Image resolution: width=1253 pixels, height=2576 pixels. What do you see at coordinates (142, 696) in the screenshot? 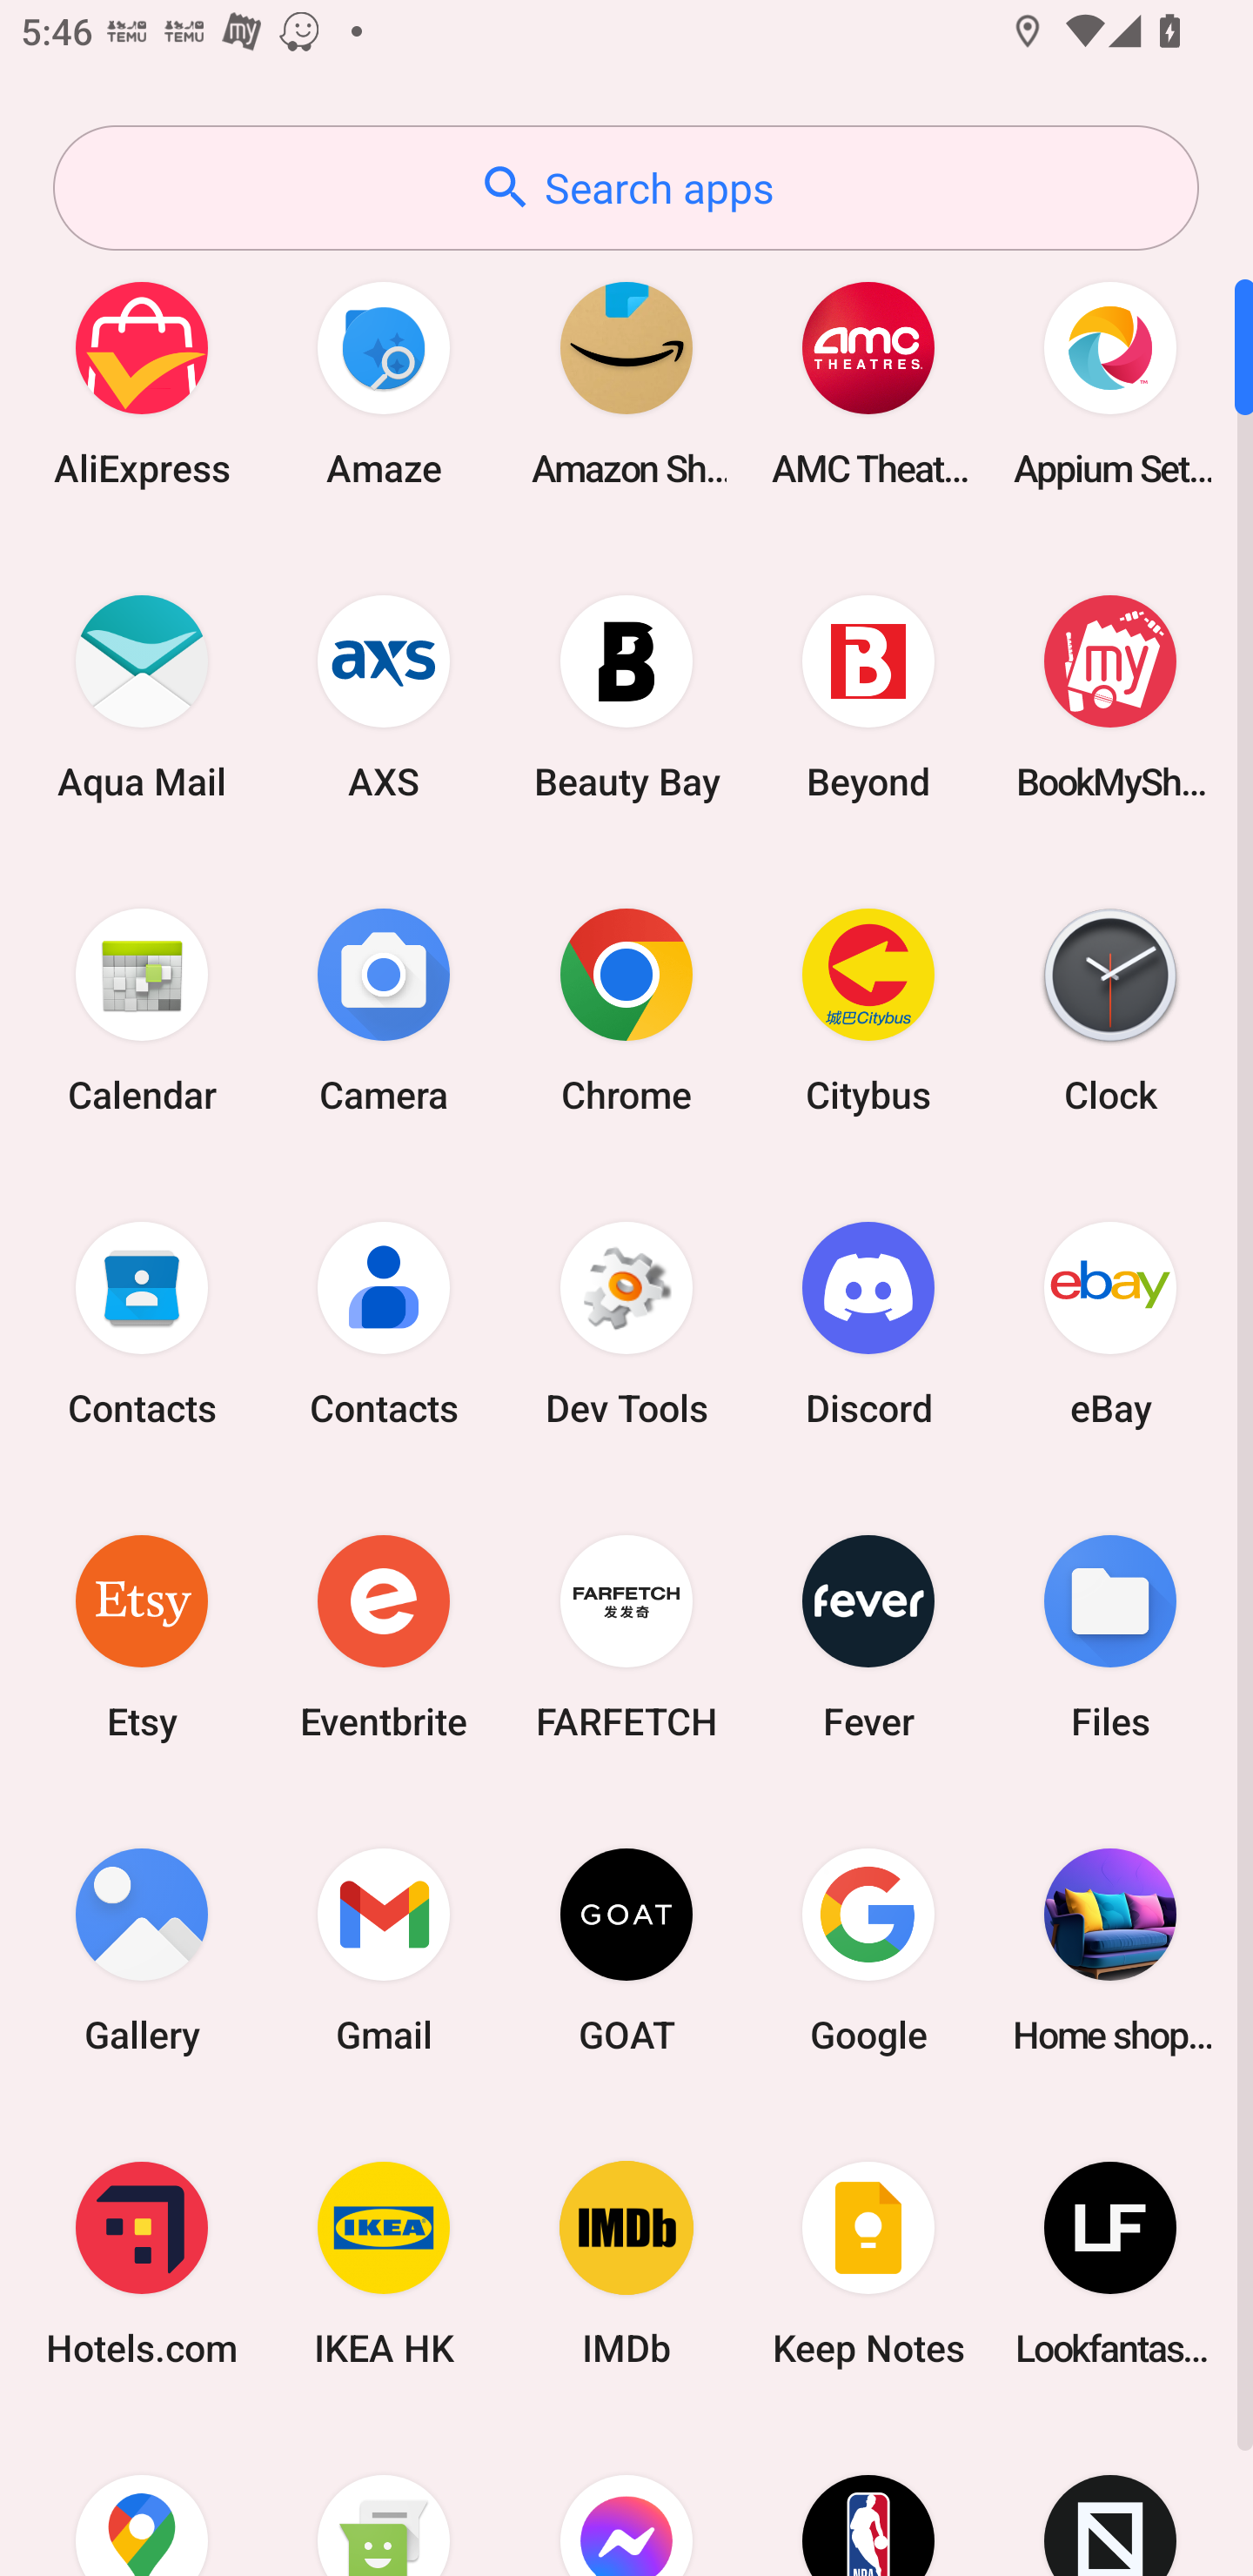
I see `Aqua Mail` at bounding box center [142, 696].